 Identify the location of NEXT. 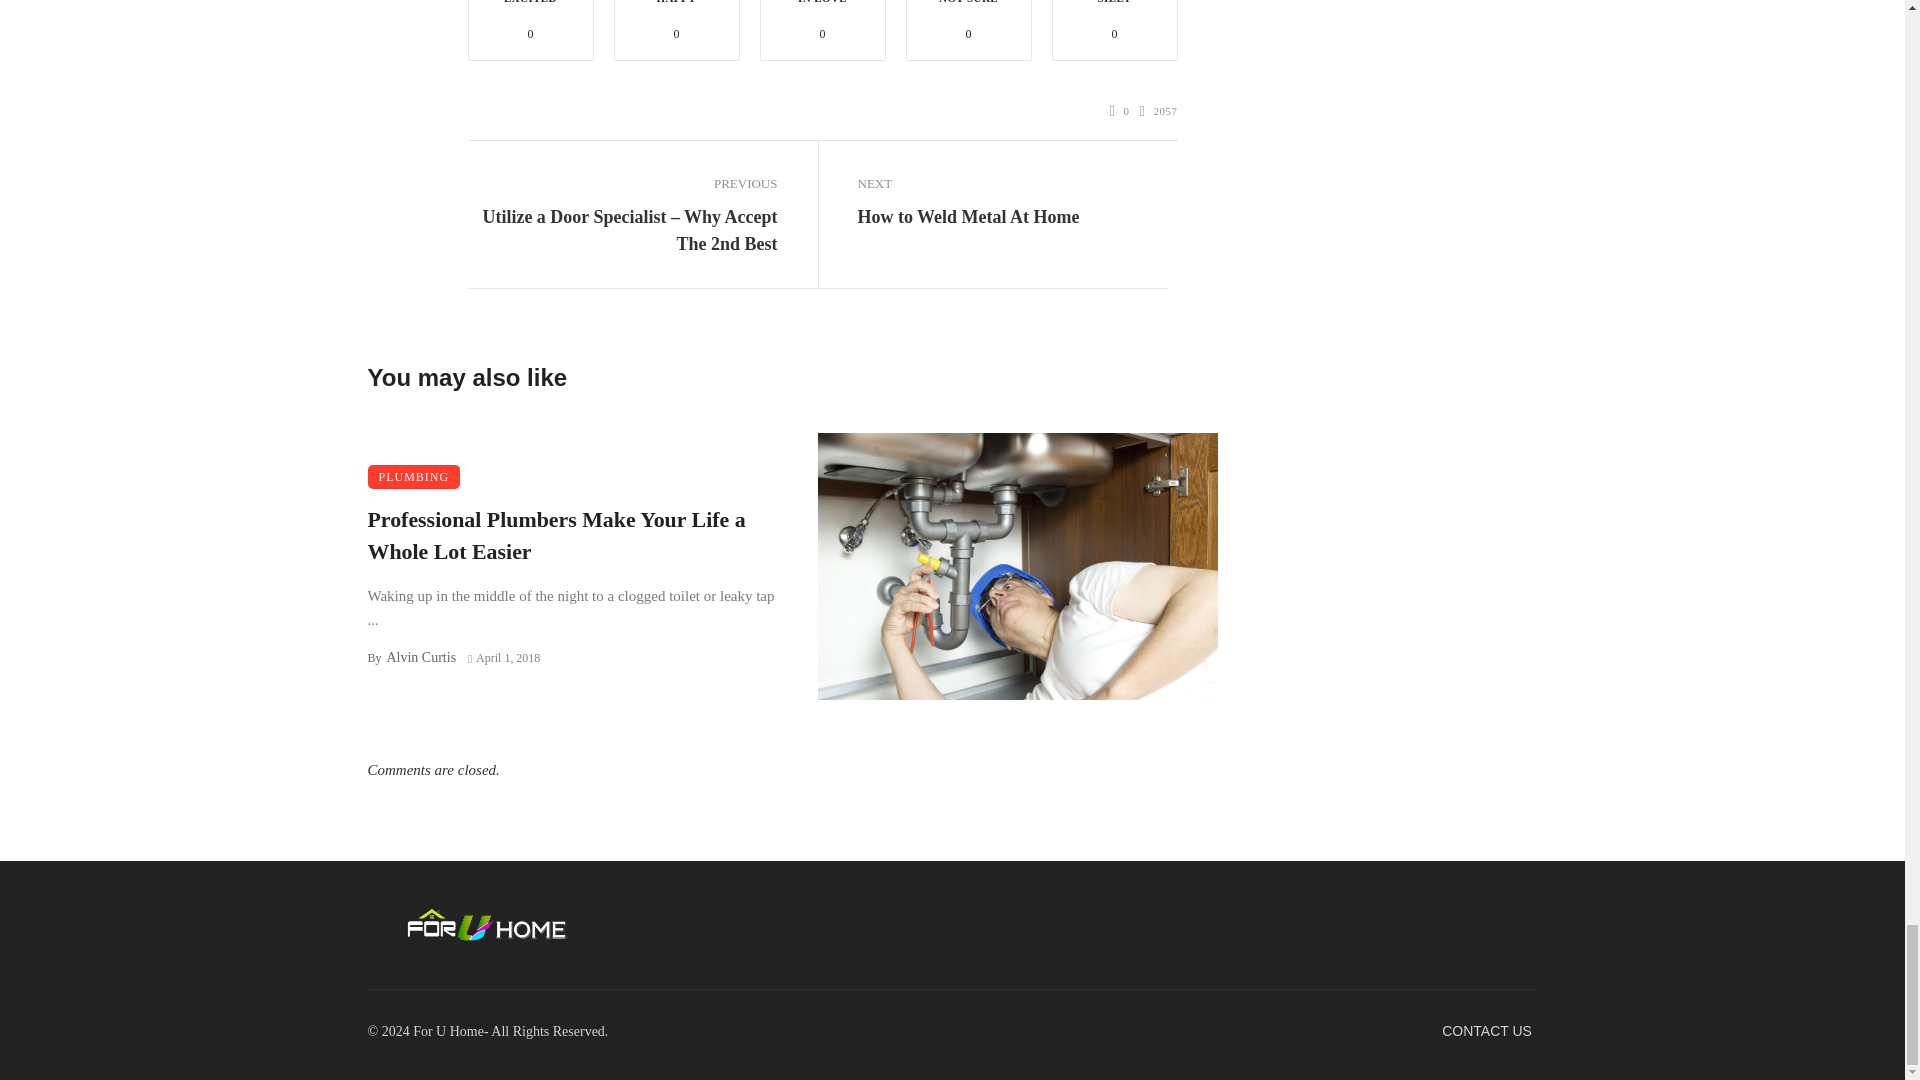
(1012, 183).